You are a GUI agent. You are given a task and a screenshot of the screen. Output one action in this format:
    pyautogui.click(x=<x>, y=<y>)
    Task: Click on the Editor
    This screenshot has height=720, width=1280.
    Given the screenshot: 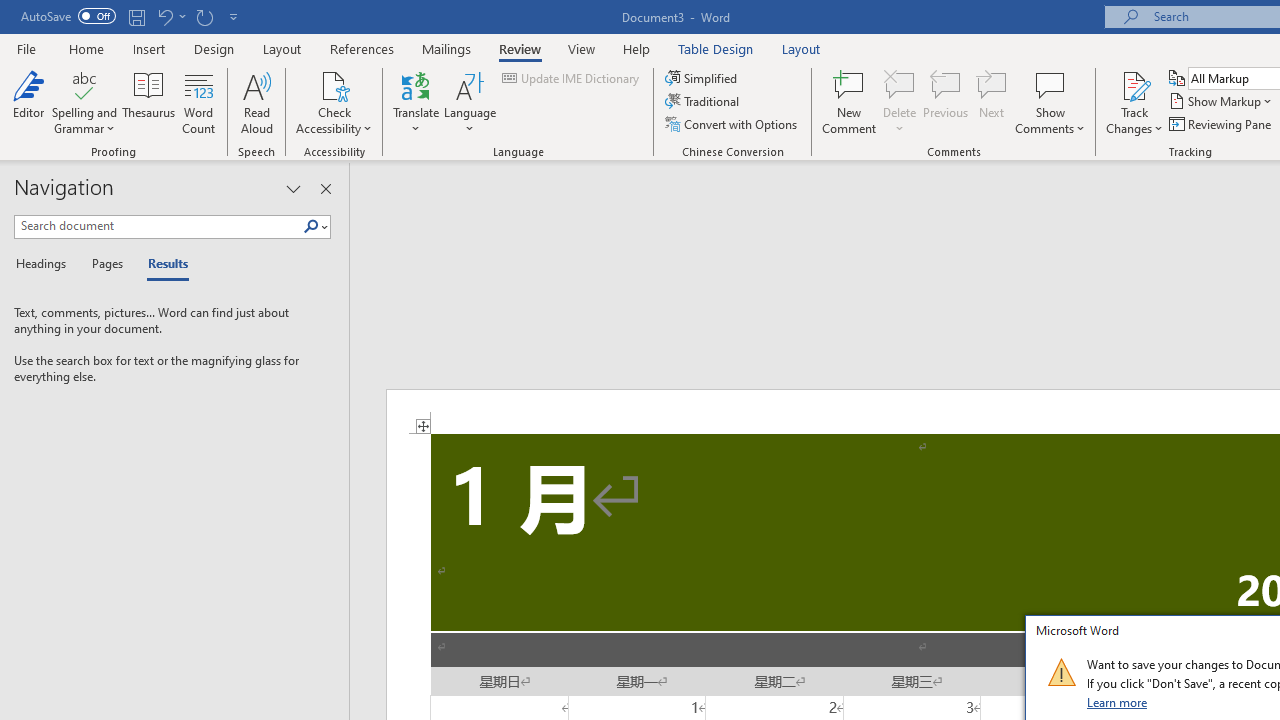 What is the action you would take?
    pyautogui.click(x=28, y=102)
    